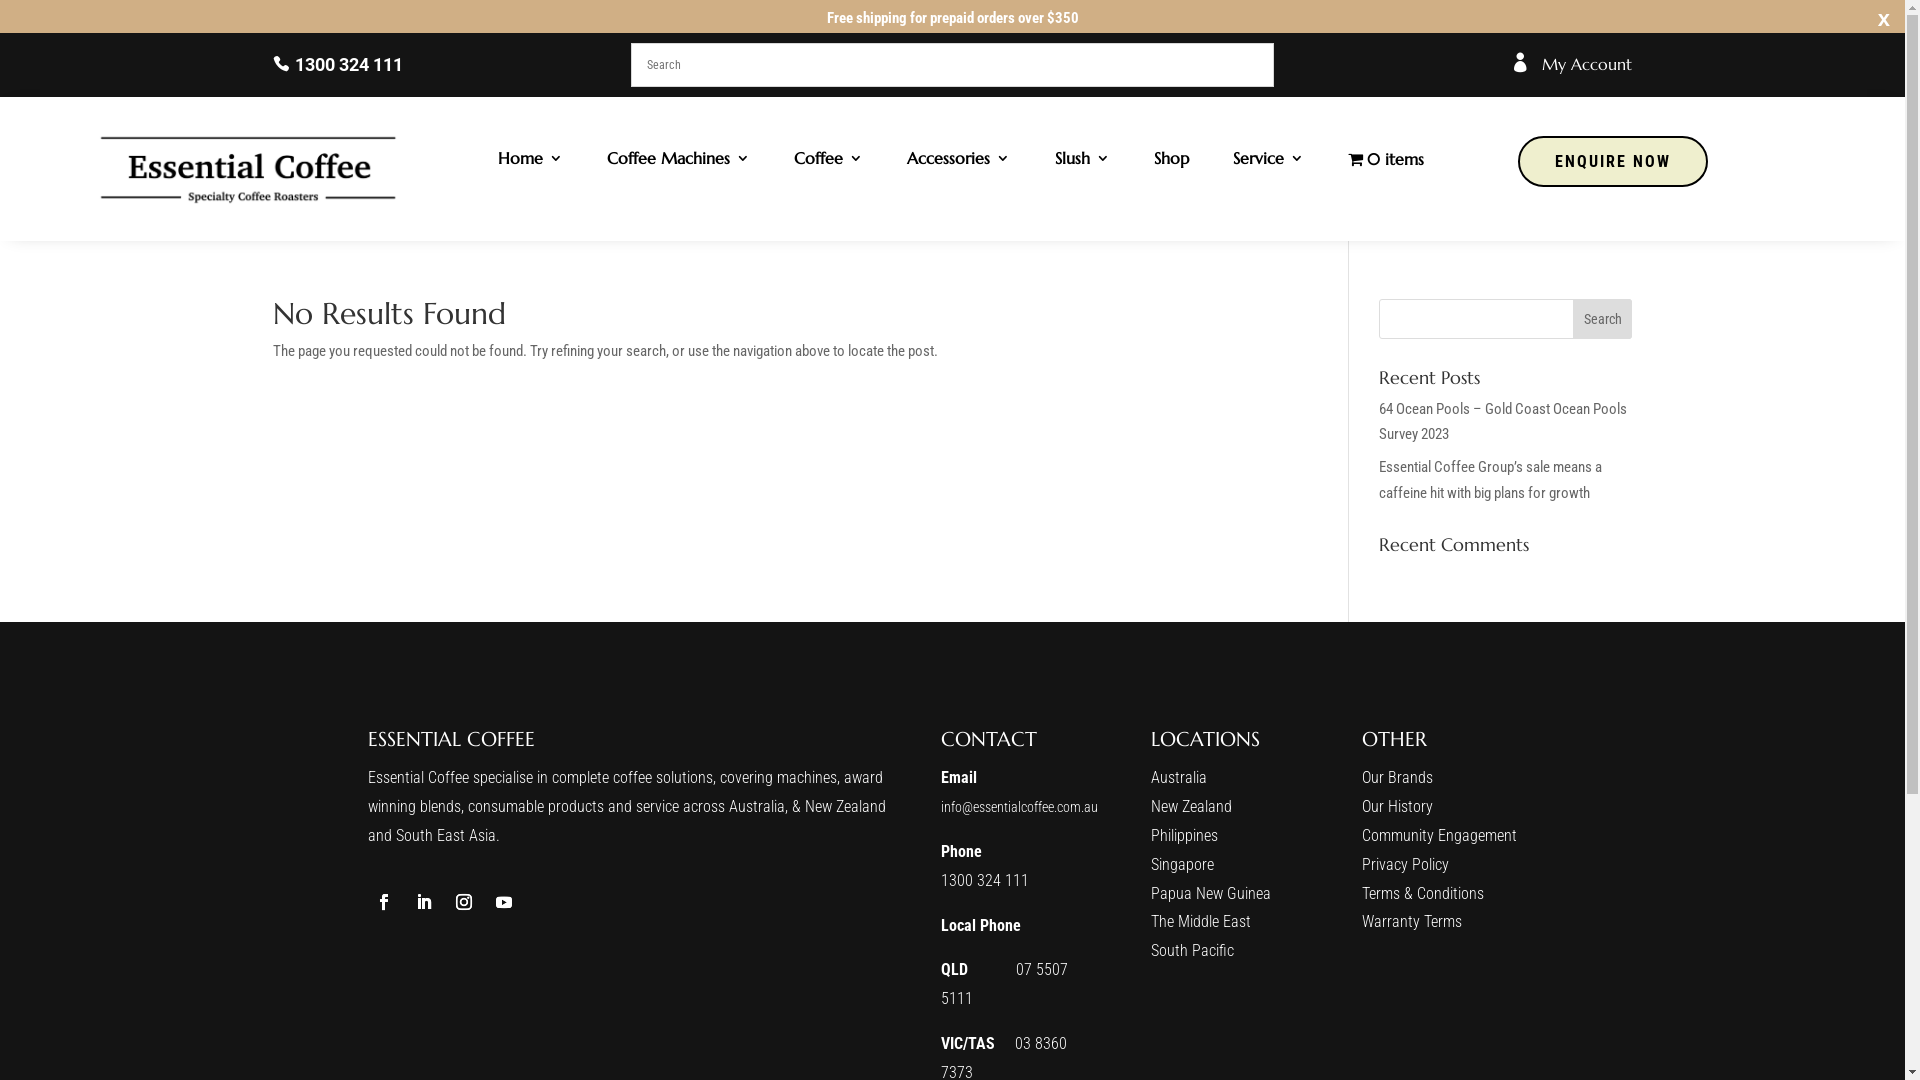  I want to click on 1300 324 111, so click(337, 64).